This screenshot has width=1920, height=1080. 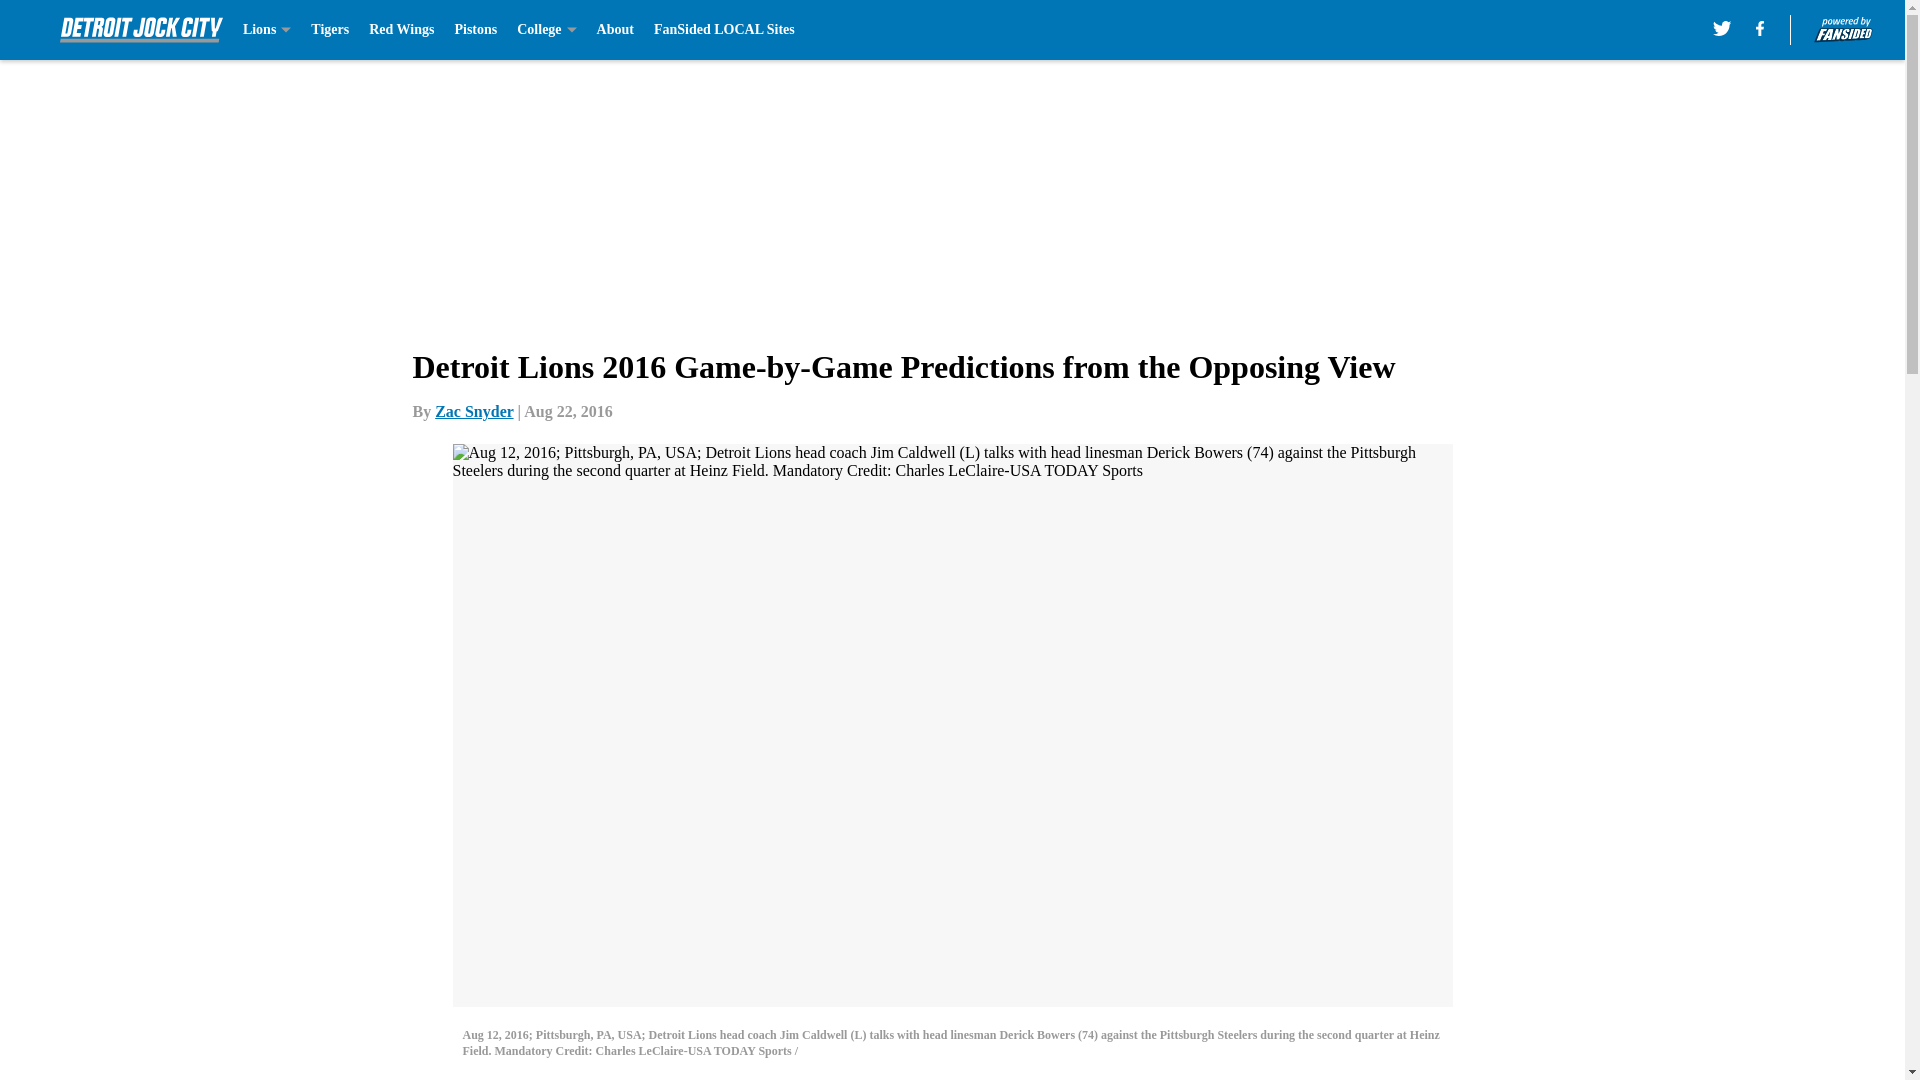 I want to click on Pistons, so click(x=475, y=30).